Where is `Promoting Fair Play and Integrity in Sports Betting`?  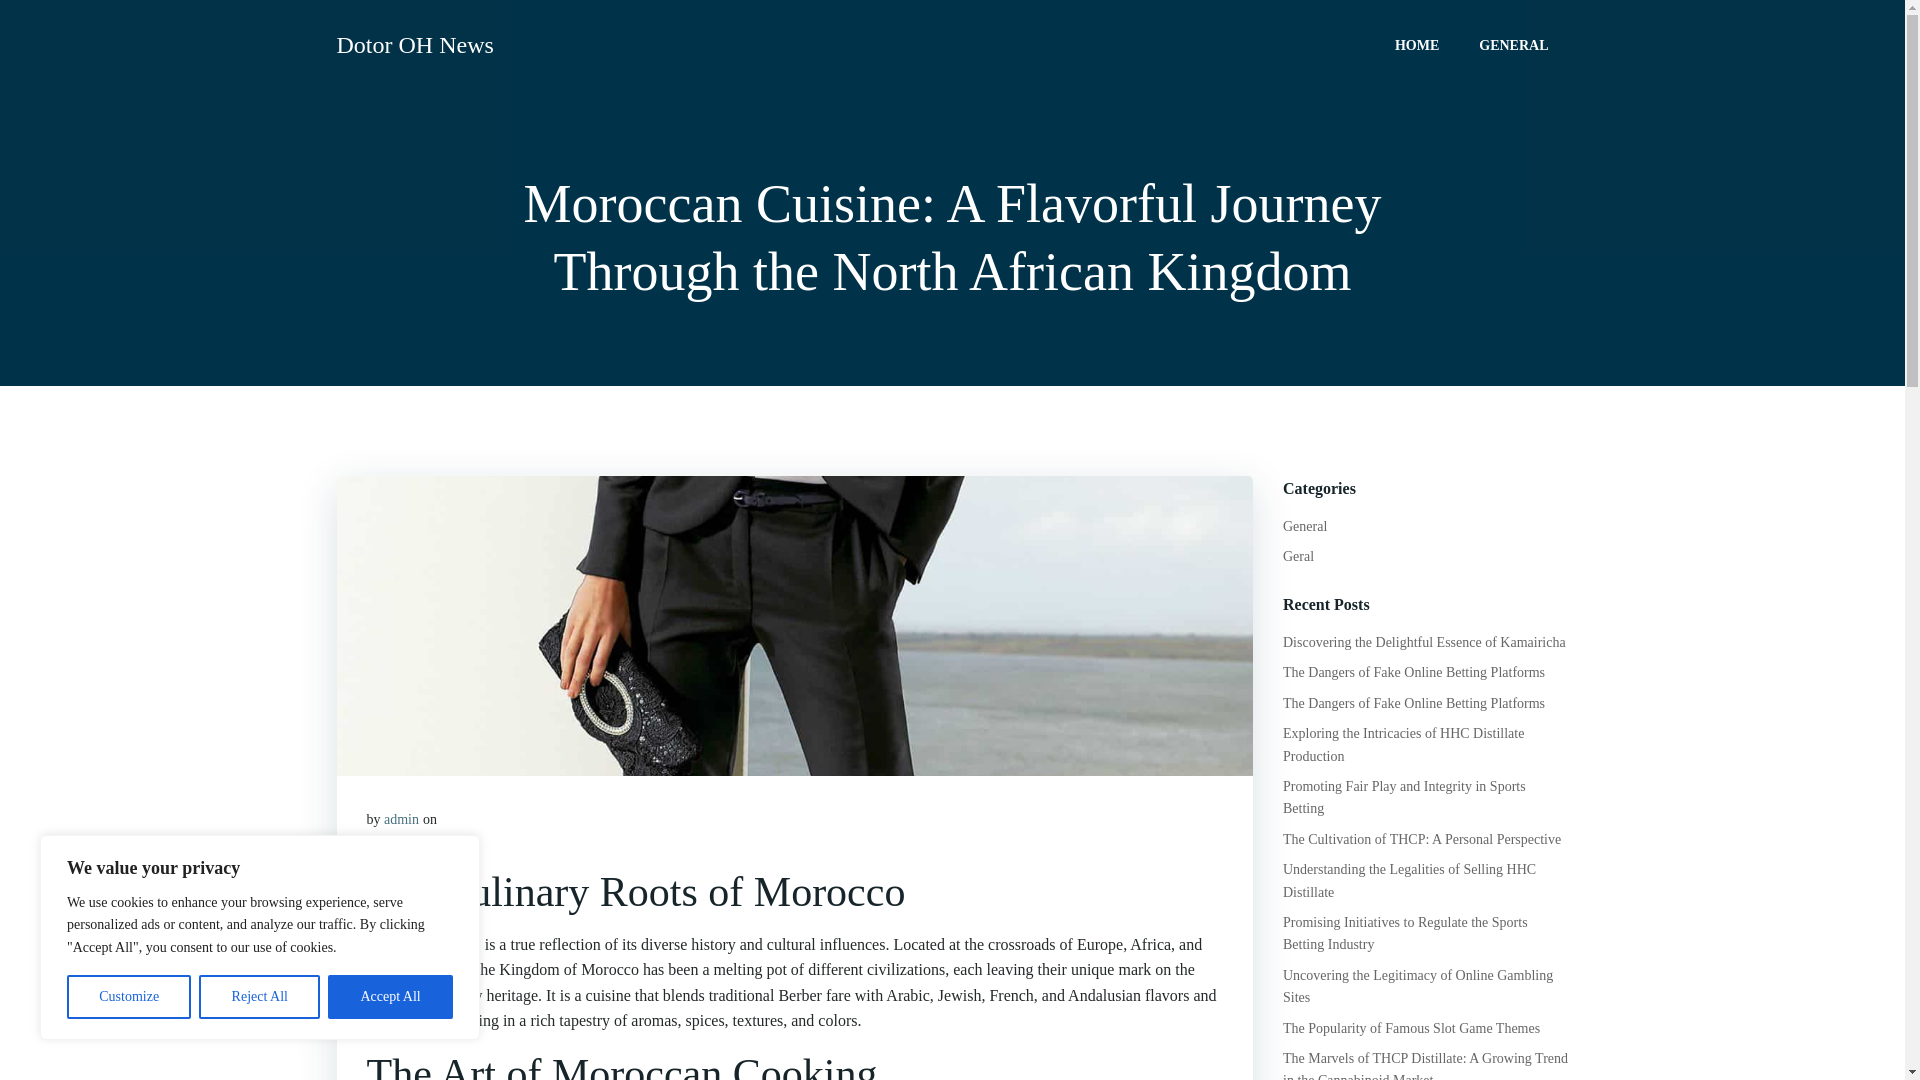
Promoting Fair Play and Integrity in Sports Betting is located at coordinates (1404, 797).